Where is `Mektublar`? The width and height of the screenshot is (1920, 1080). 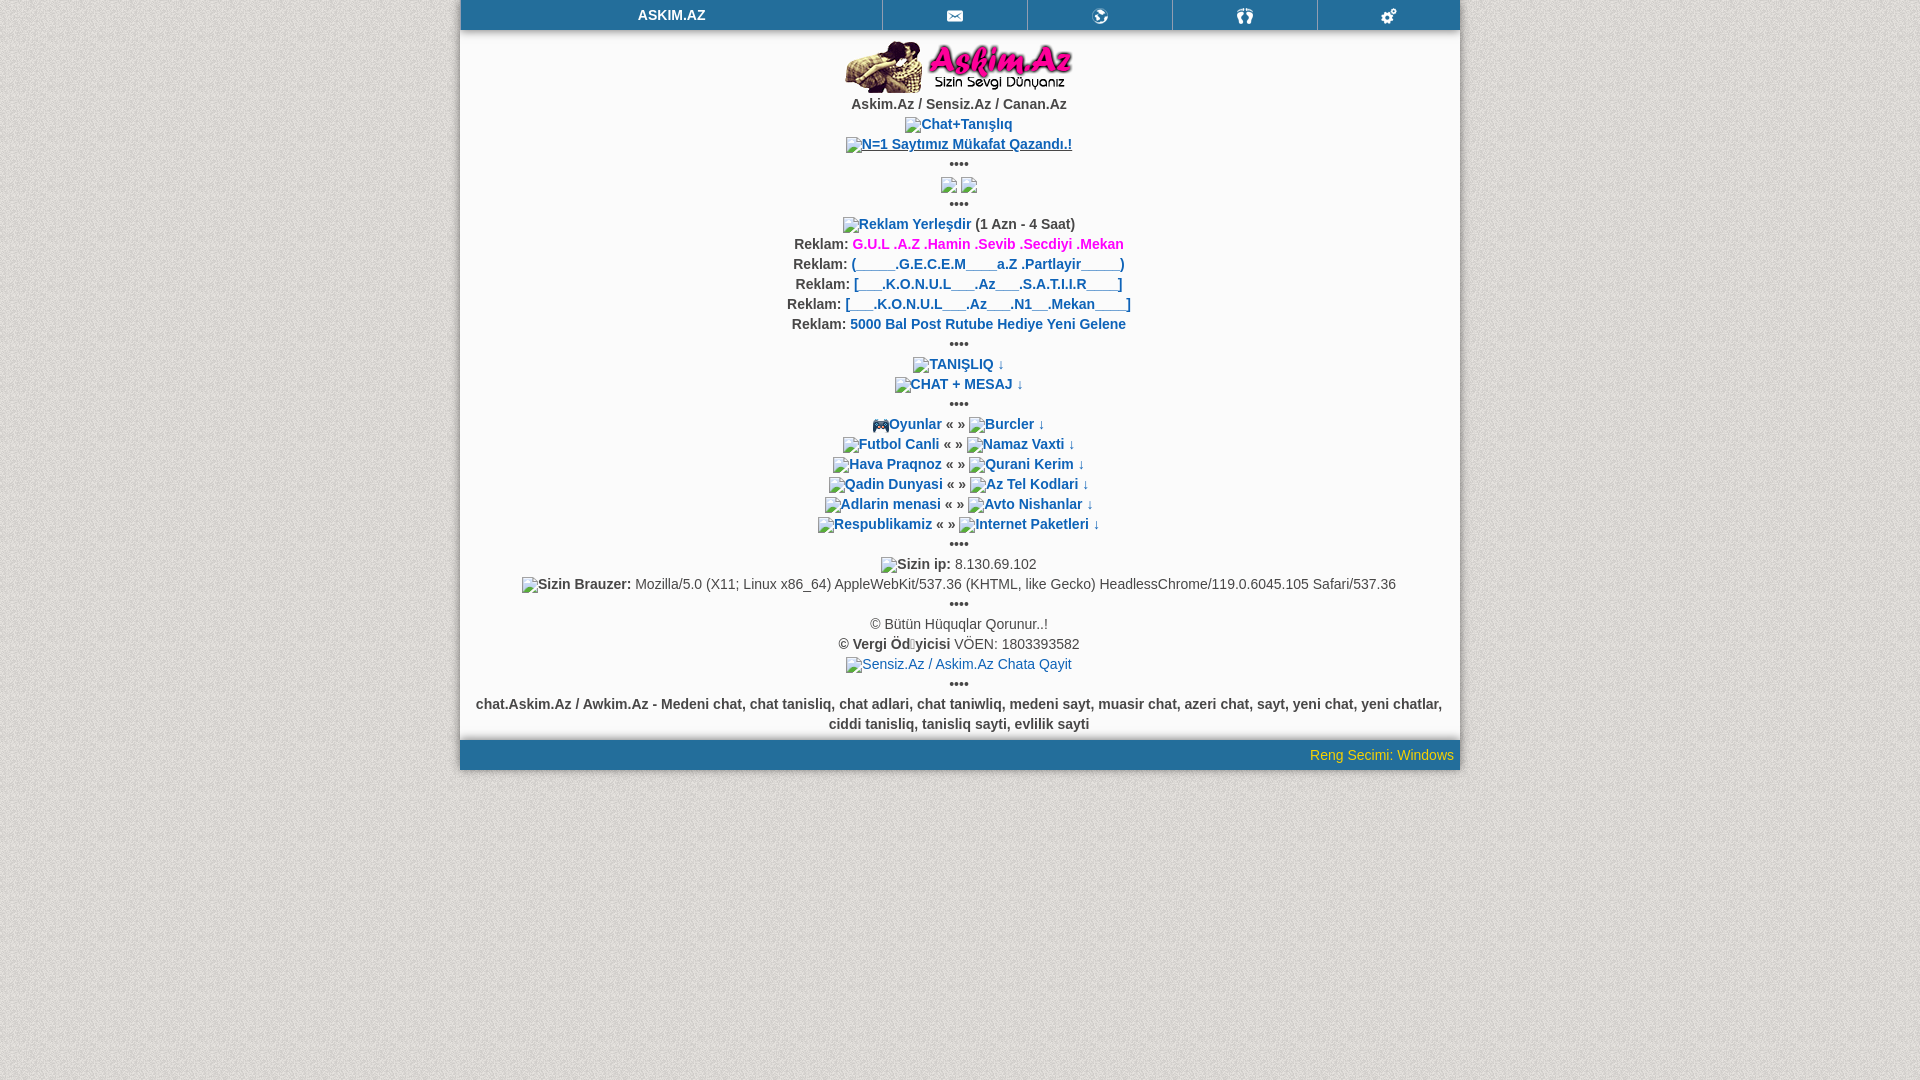
Mektublar is located at coordinates (1100, 16).